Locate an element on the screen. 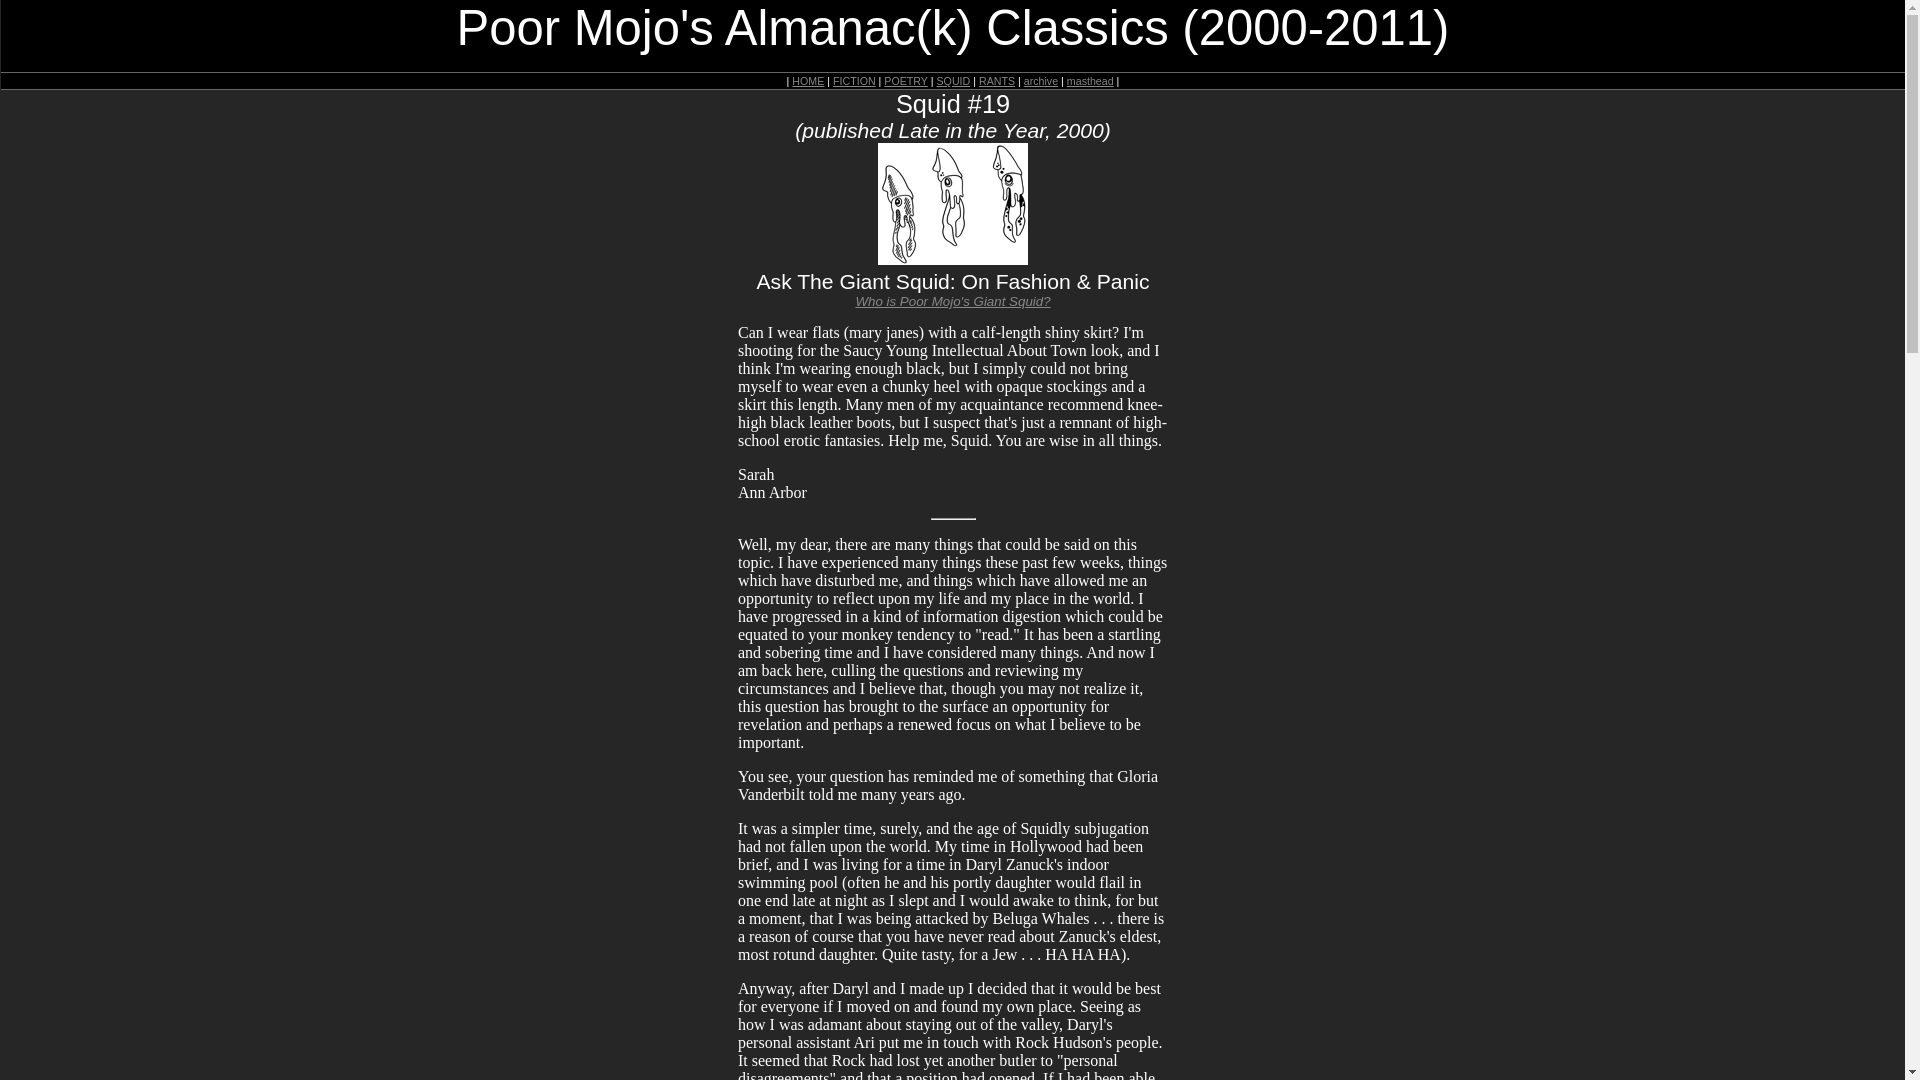  masthead is located at coordinates (1090, 80).